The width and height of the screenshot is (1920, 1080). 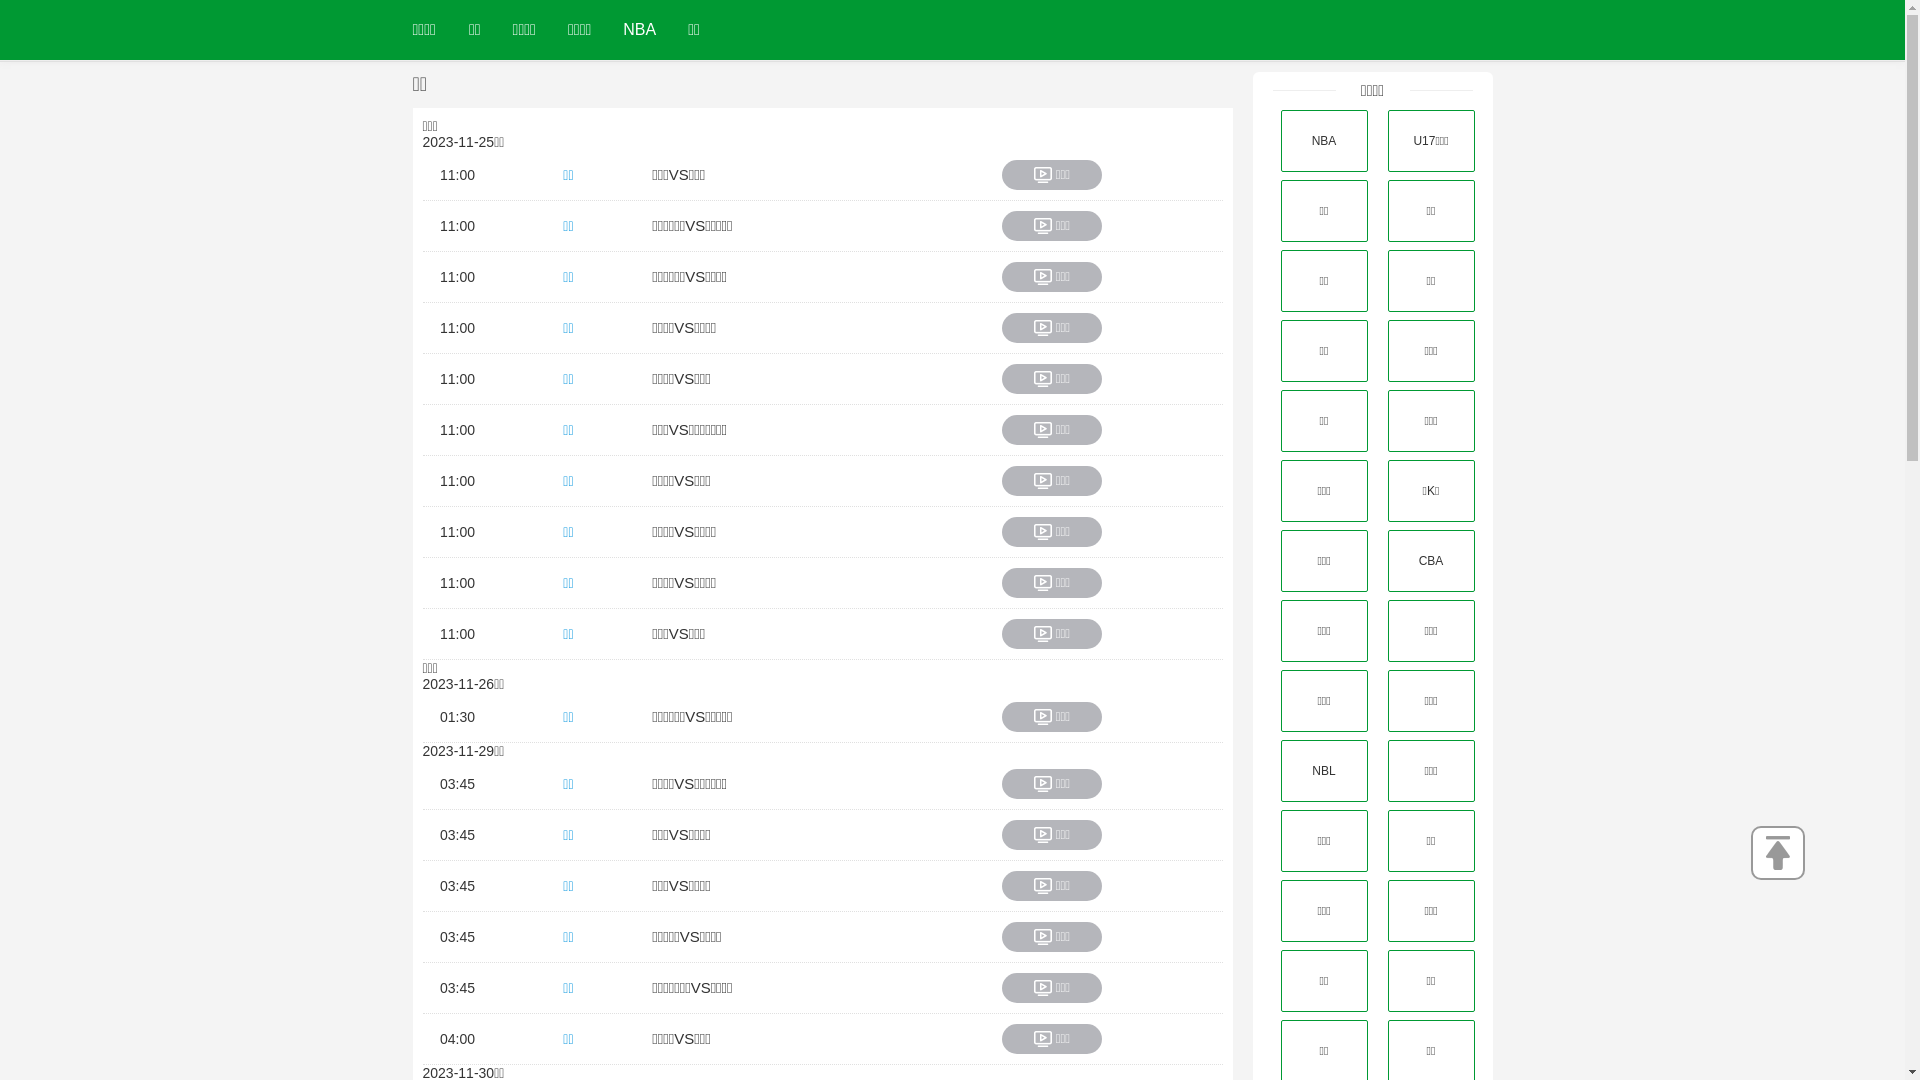 What do you see at coordinates (458, 886) in the screenshot?
I see `03:45` at bounding box center [458, 886].